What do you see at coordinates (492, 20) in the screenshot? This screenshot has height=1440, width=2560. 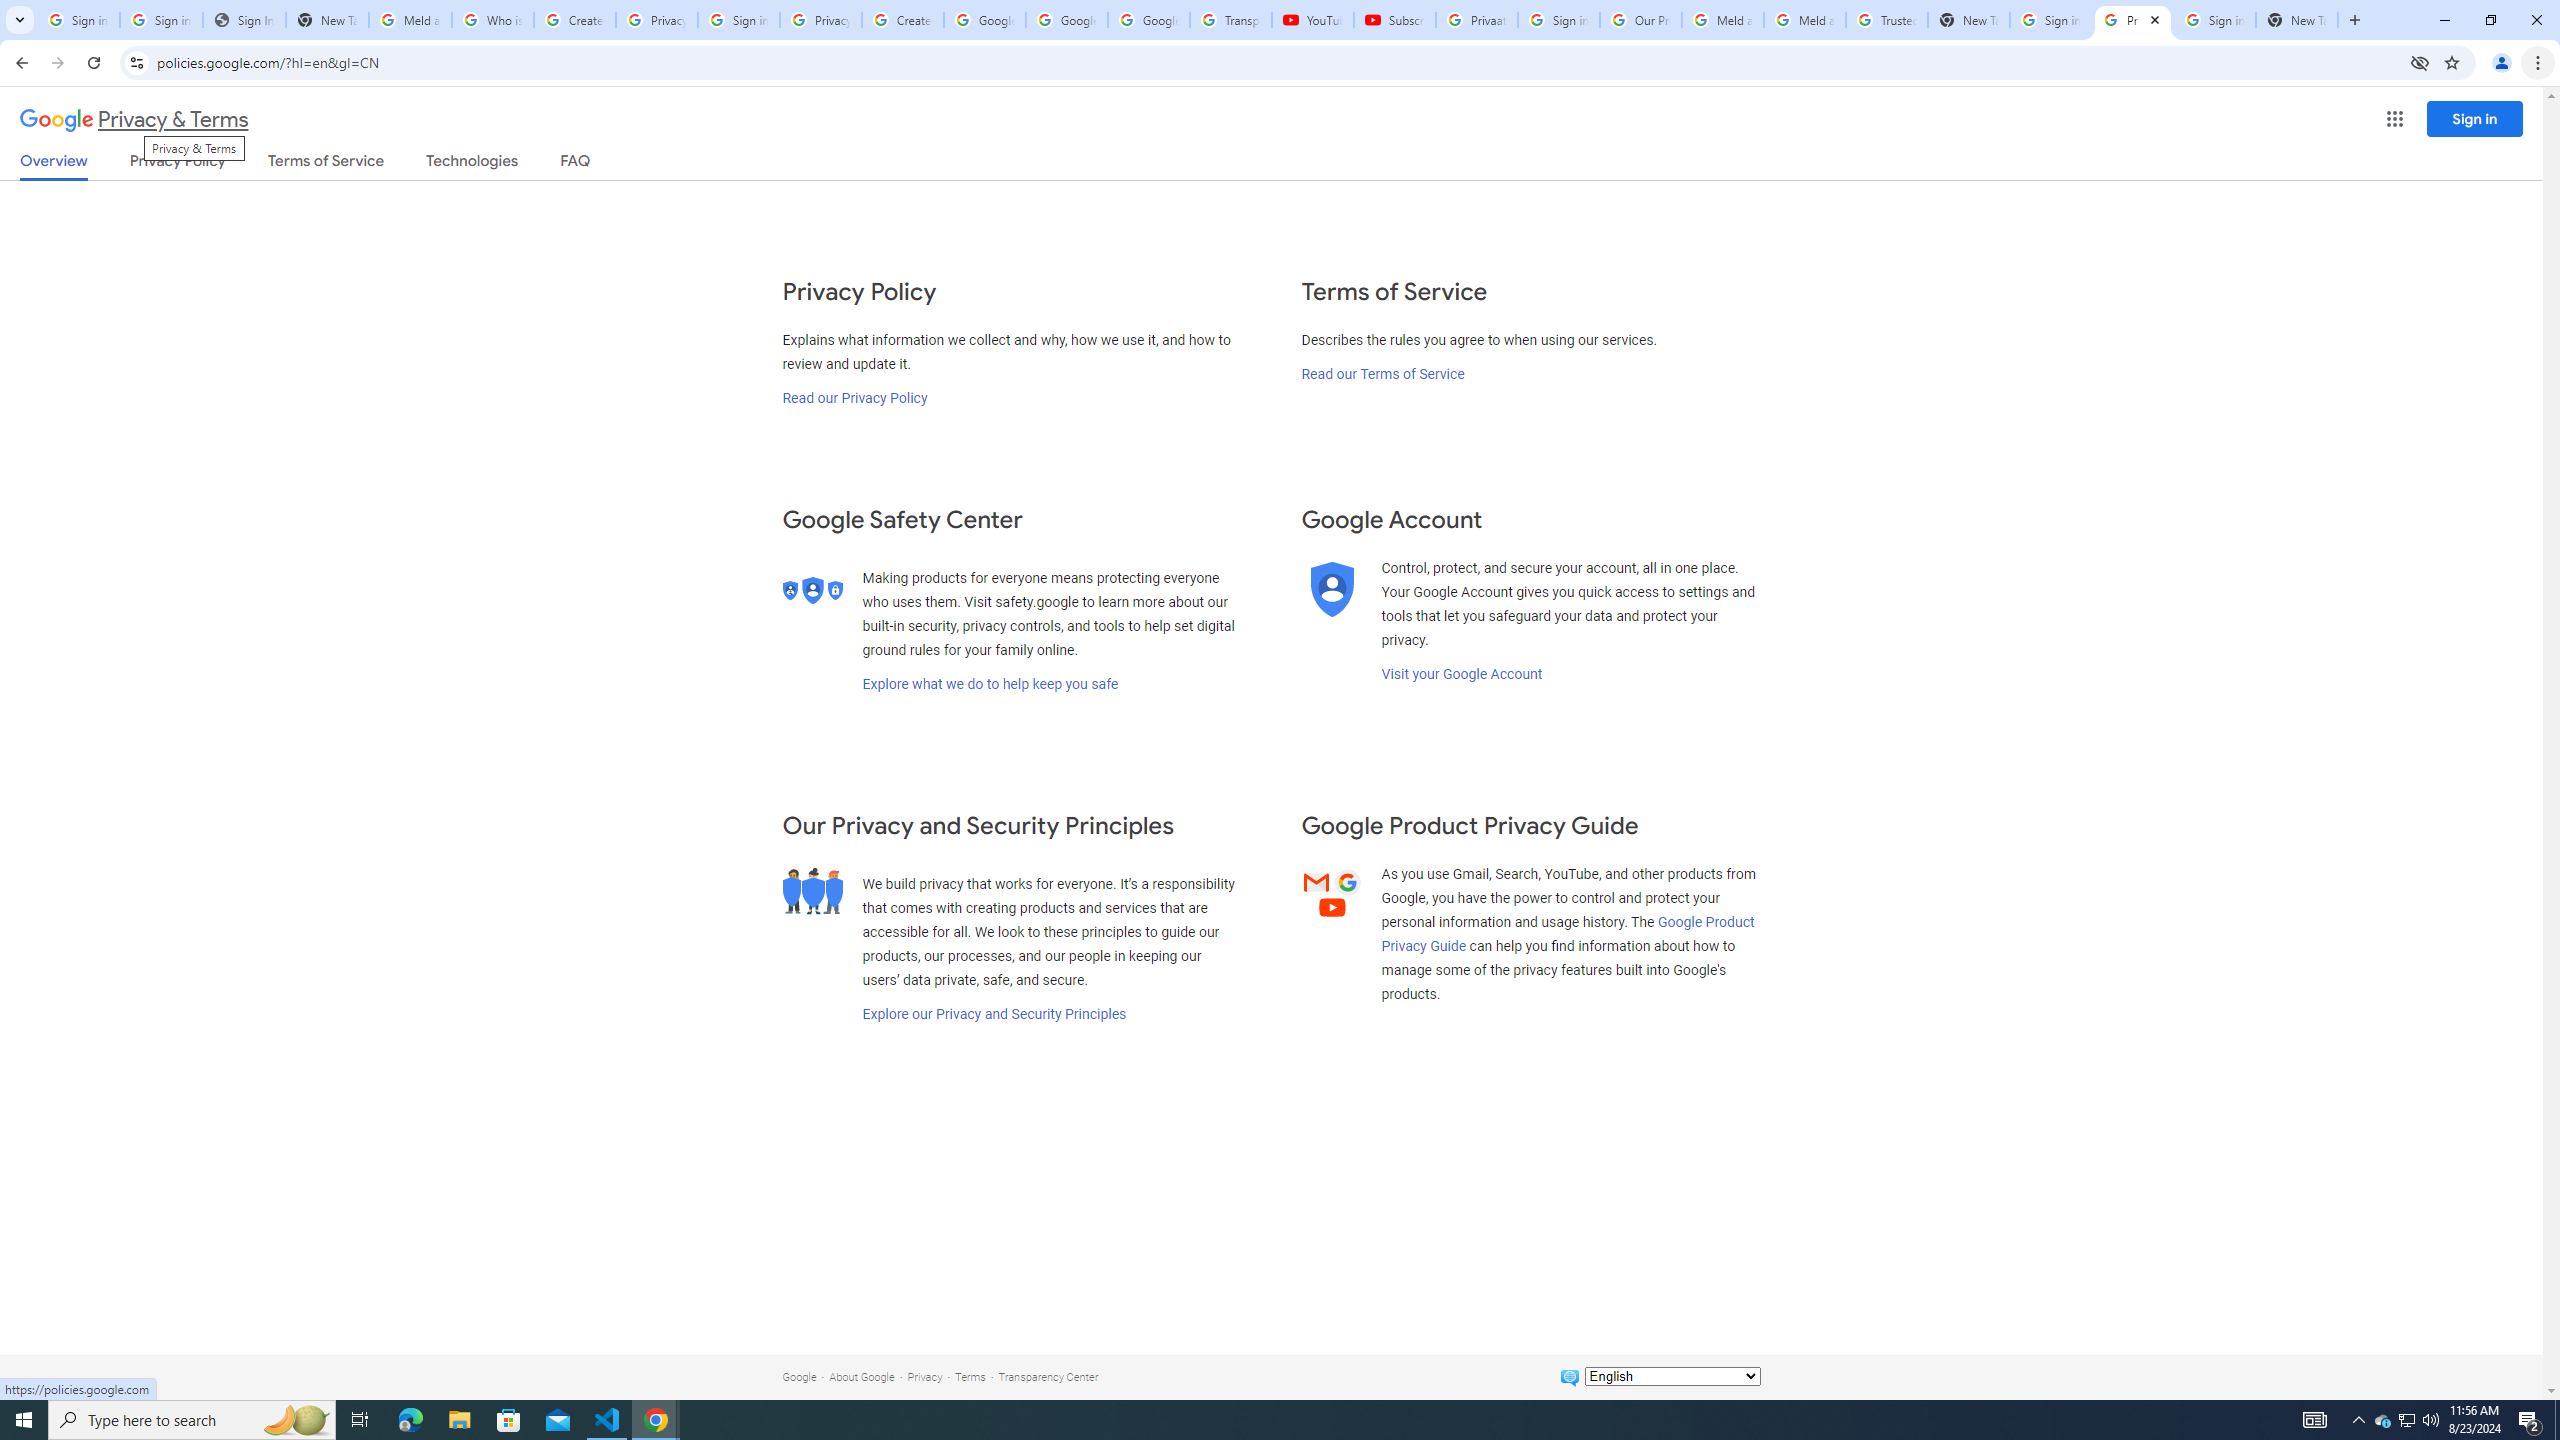 I see `Who is my administrator? - Google Account Help` at bounding box center [492, 20].